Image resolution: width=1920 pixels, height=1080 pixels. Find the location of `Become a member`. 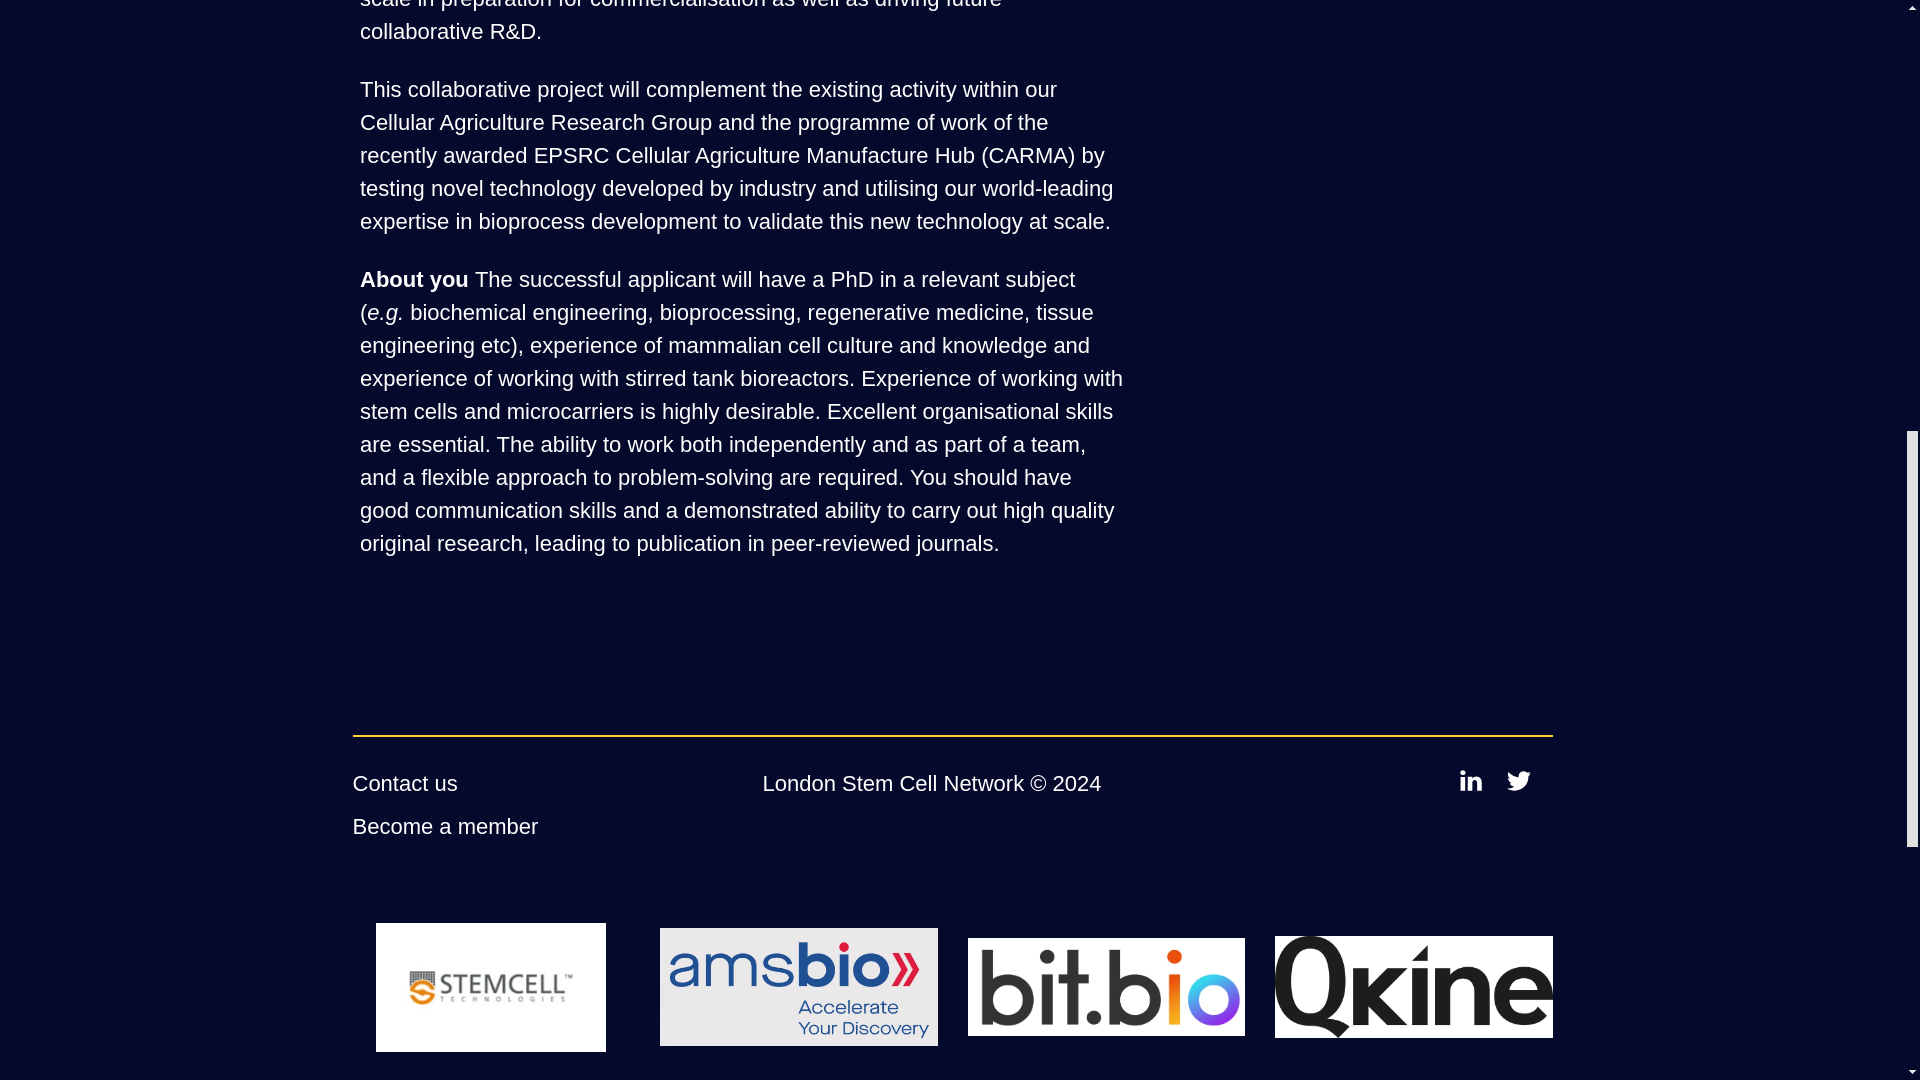

Become a member is located at coordinates (444, 826).